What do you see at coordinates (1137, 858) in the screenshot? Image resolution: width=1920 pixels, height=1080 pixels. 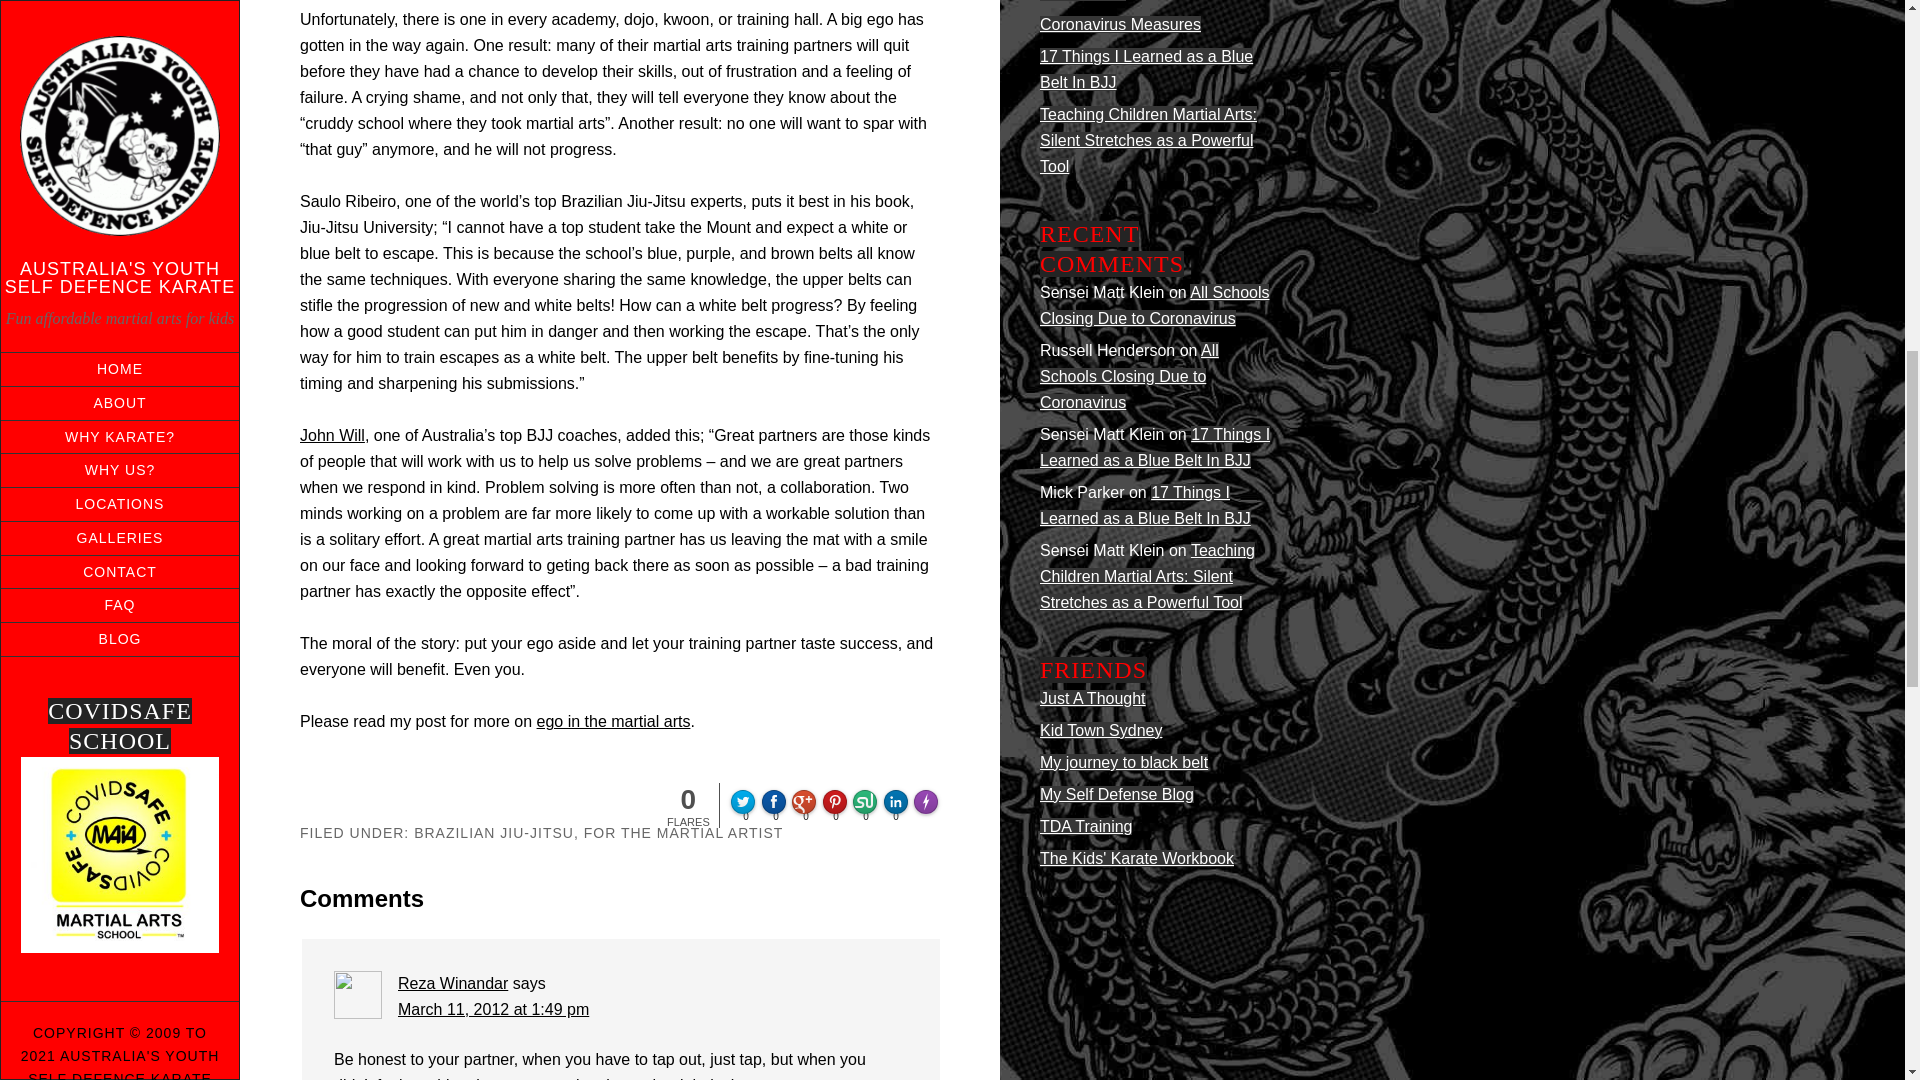 I see `Excellent kids karate resource in the U.S.` at bounding box center [1137, 858].